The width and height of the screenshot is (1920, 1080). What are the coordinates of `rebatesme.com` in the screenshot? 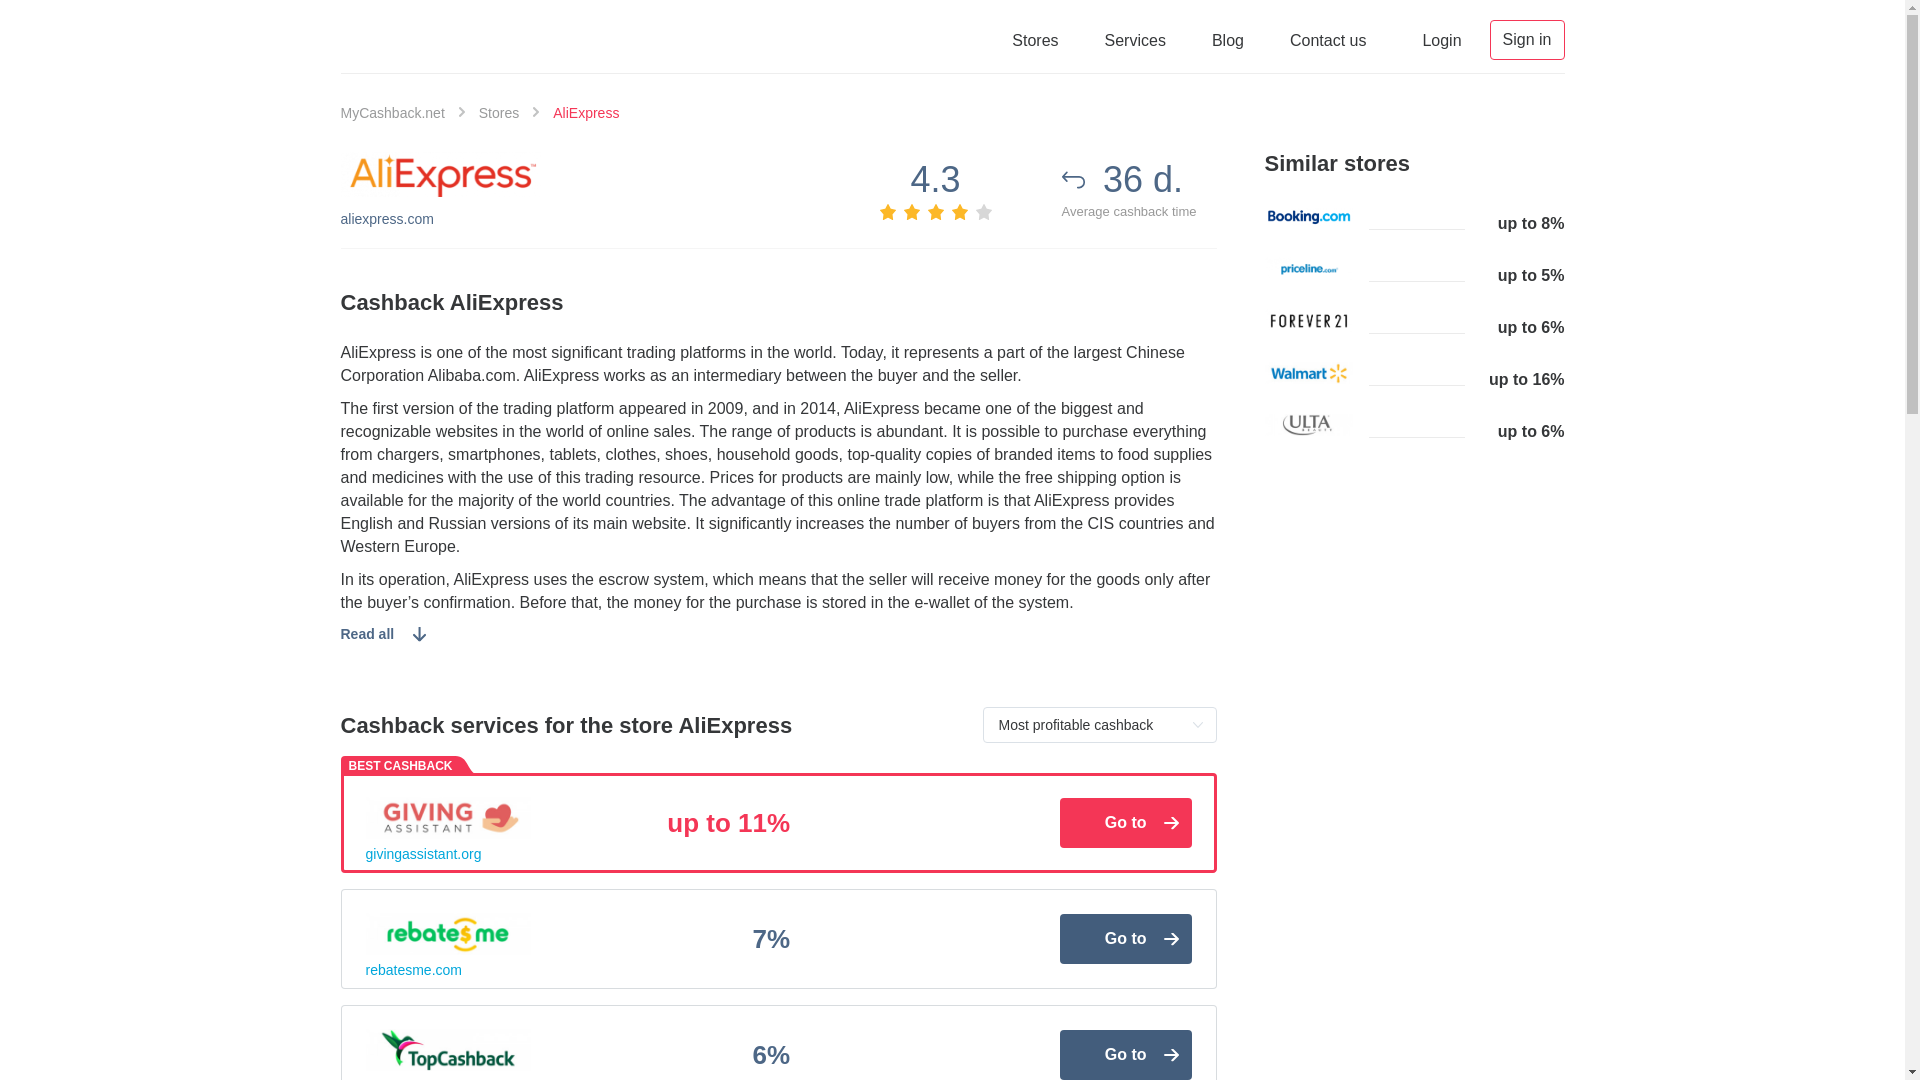 It's located at (414, 970).